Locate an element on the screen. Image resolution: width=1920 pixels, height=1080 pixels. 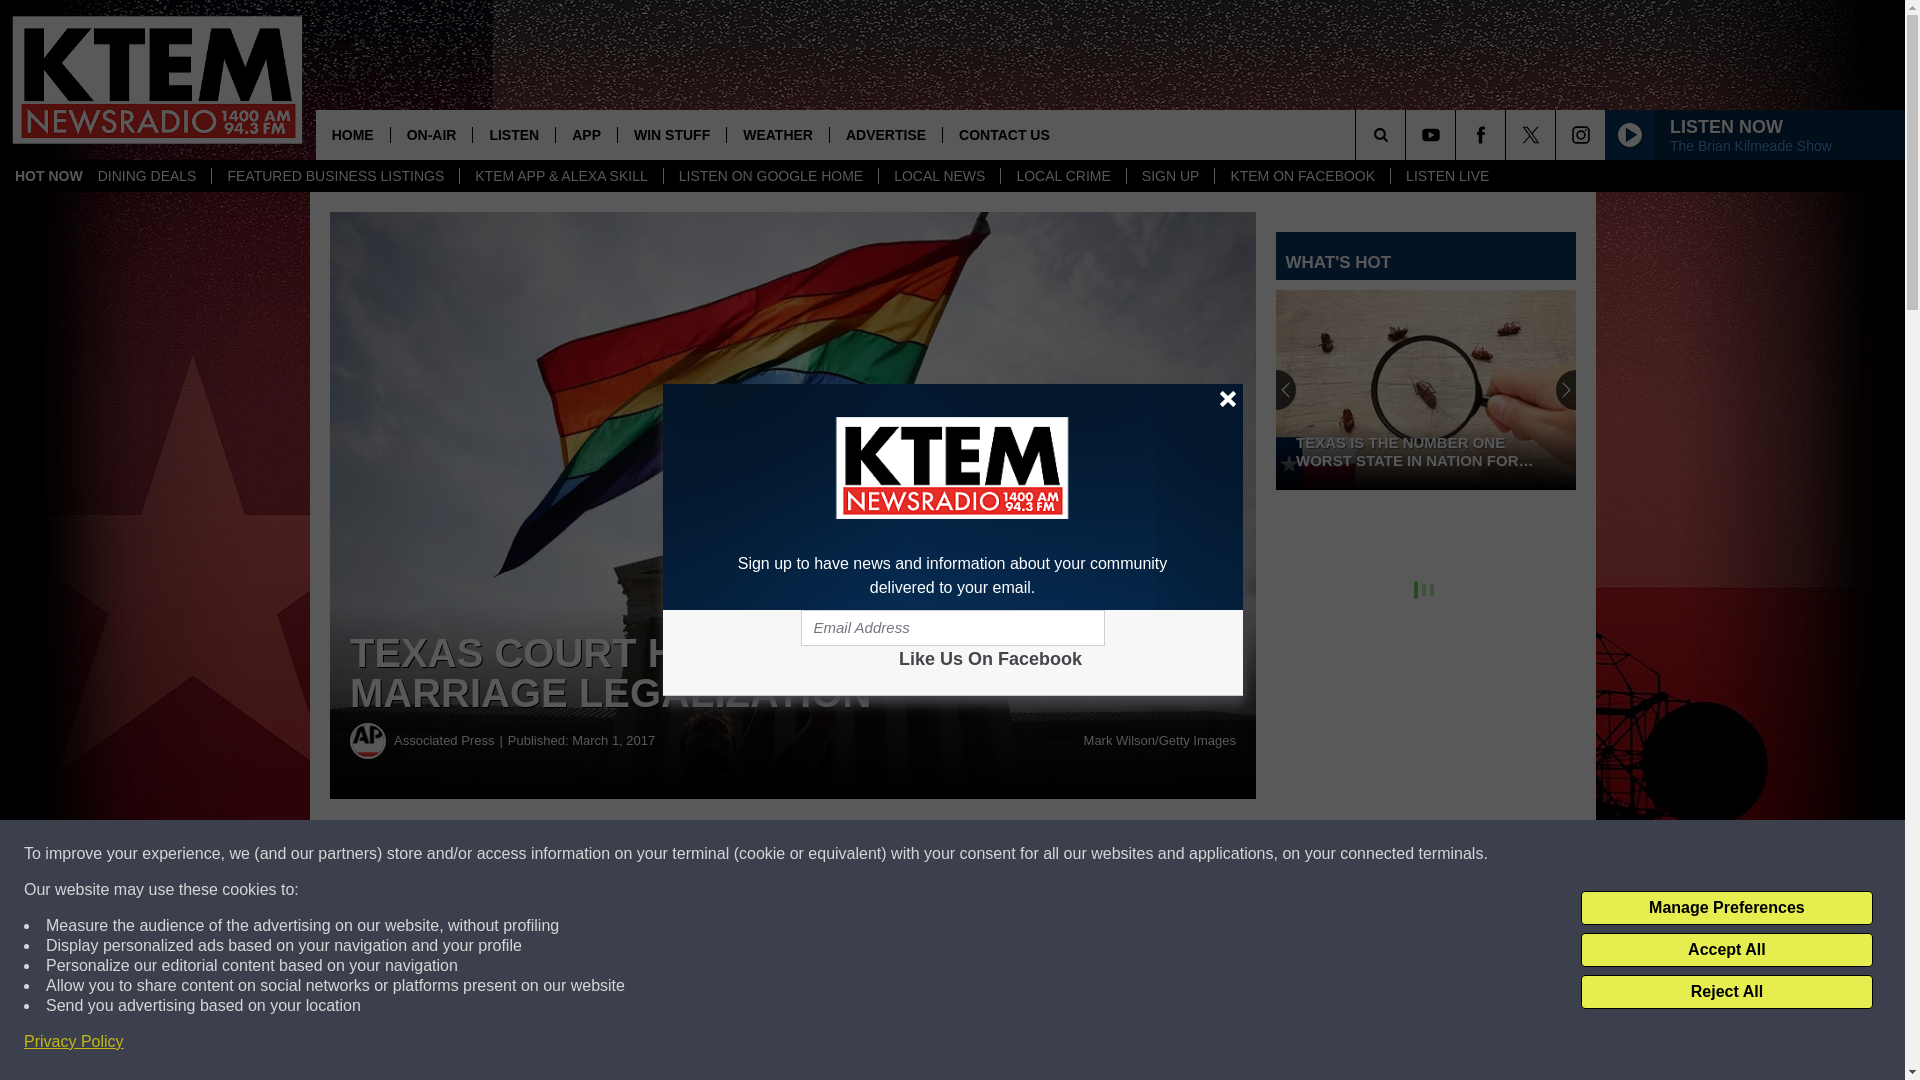
CONTACT US is located at coordinates (1004, 134).